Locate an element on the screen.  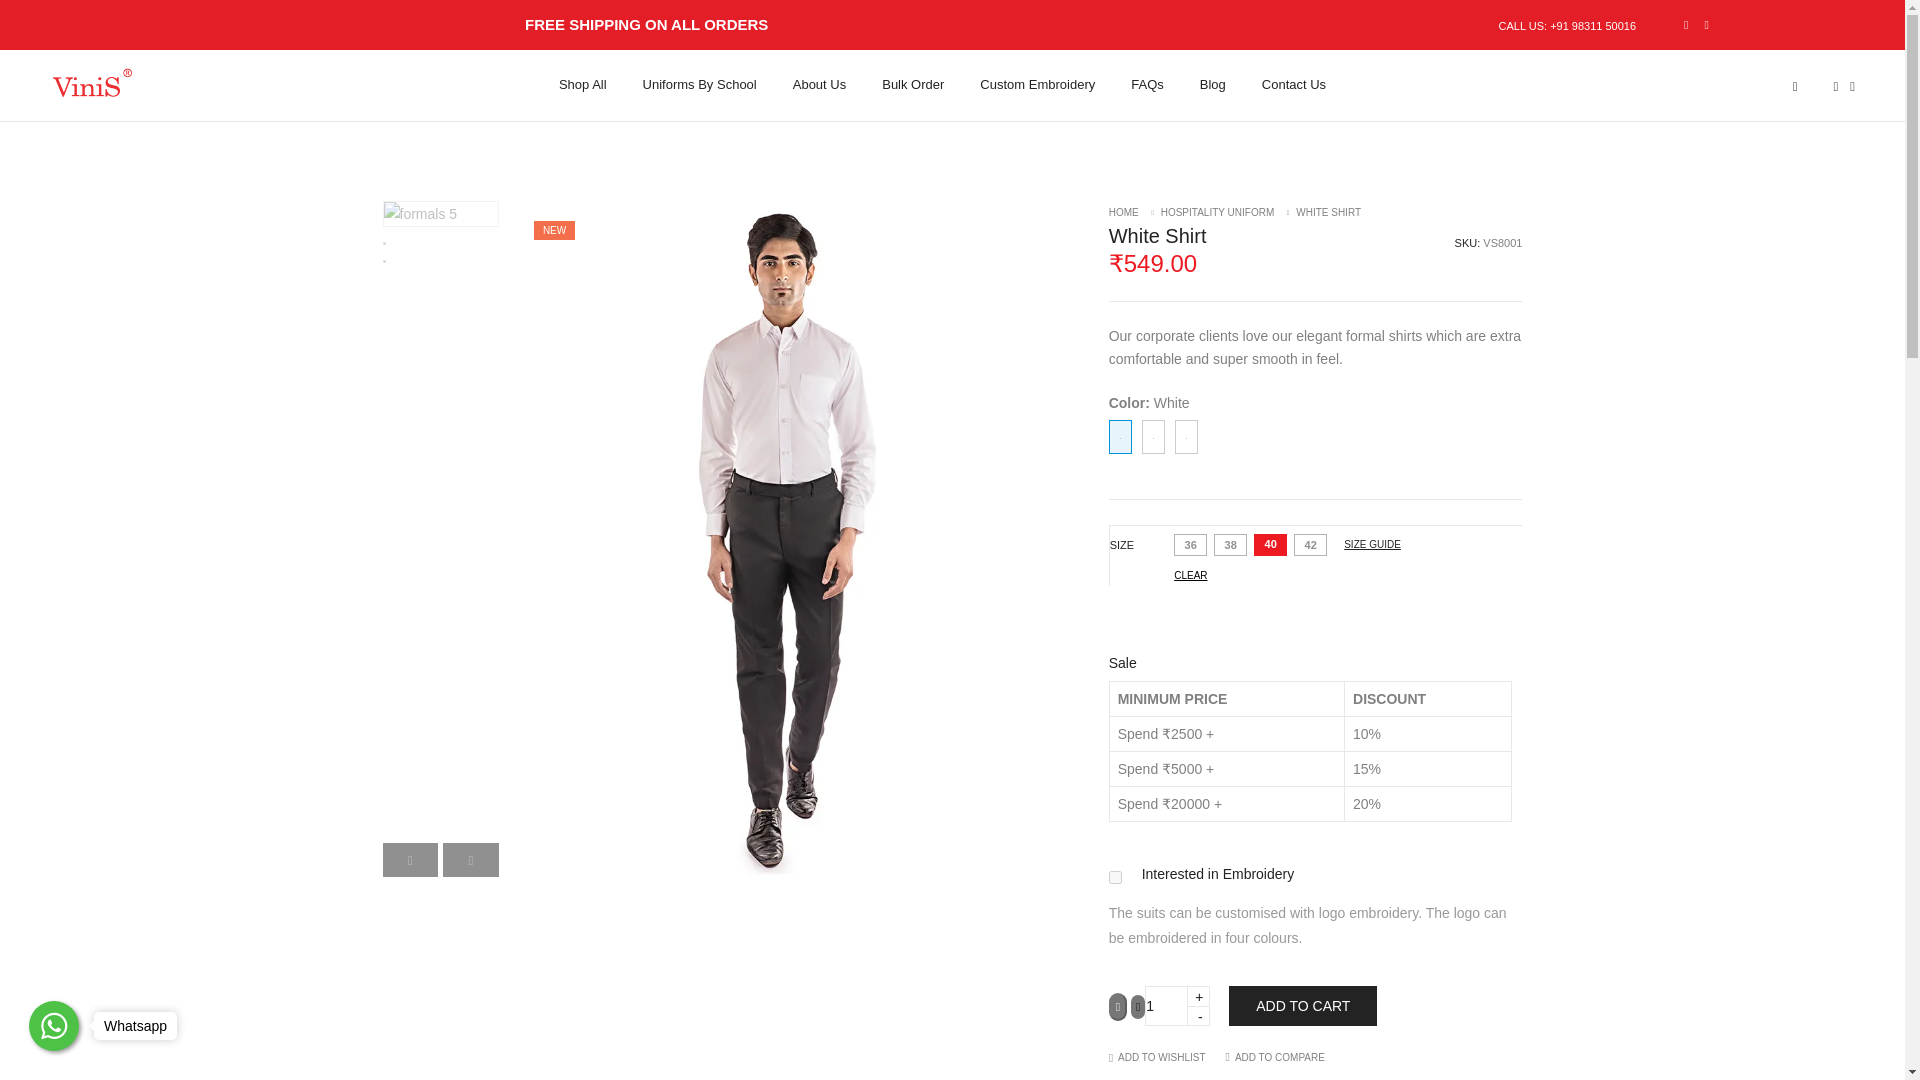
Uniforms By School is located at coordinates (700, 84).